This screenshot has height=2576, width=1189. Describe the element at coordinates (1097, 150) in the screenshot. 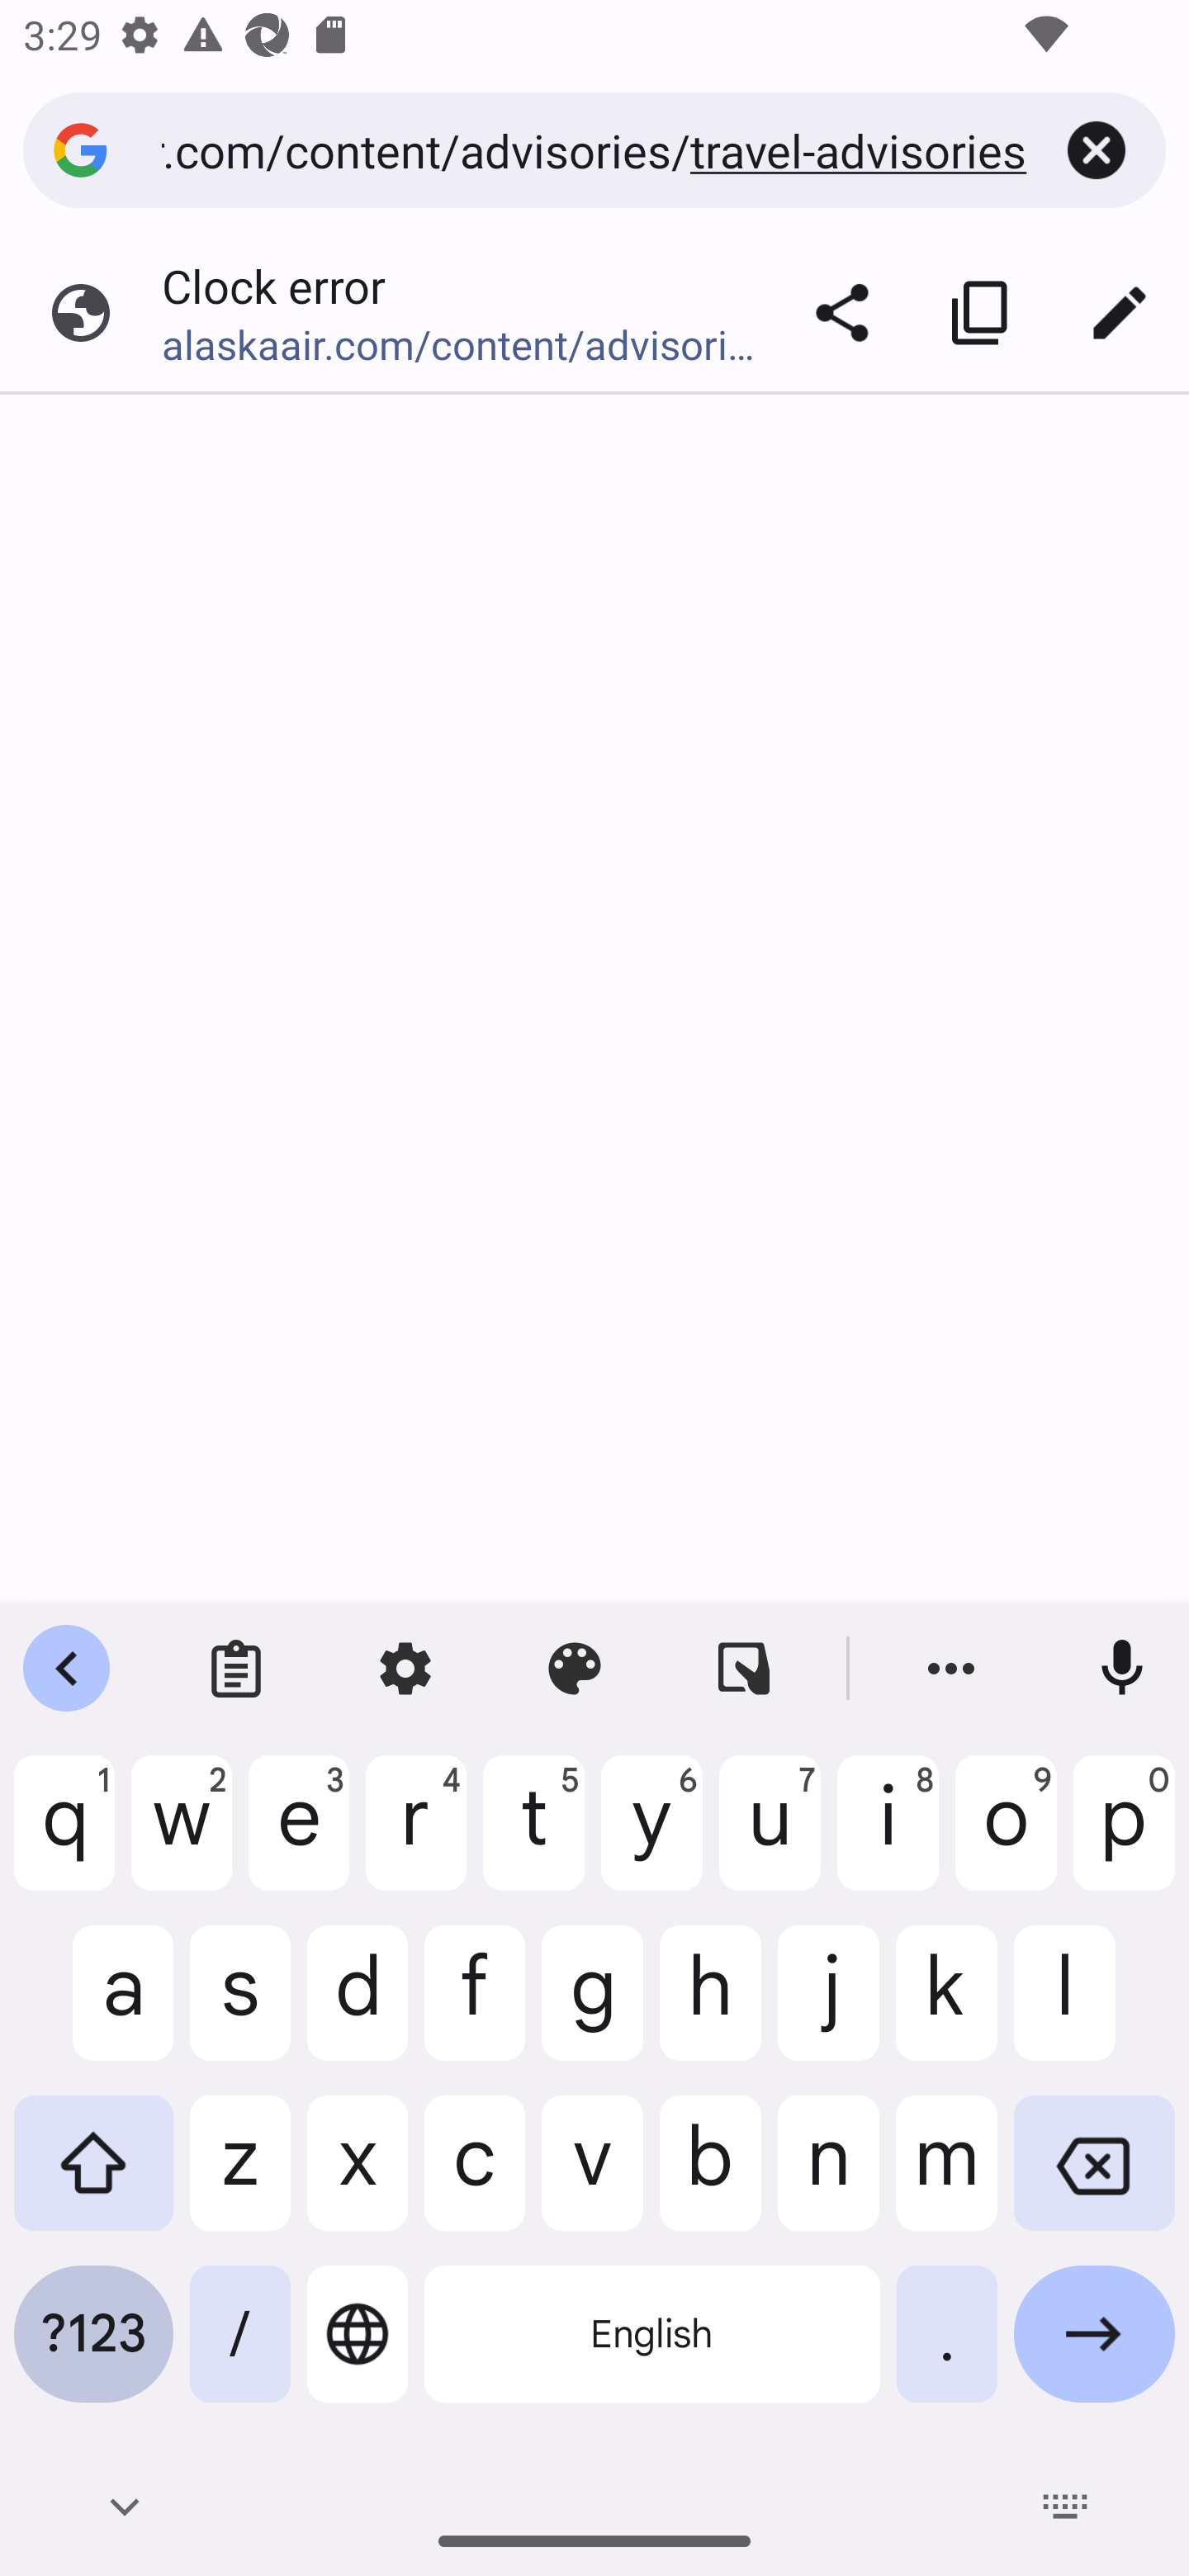

I see `Clear input` at that location.